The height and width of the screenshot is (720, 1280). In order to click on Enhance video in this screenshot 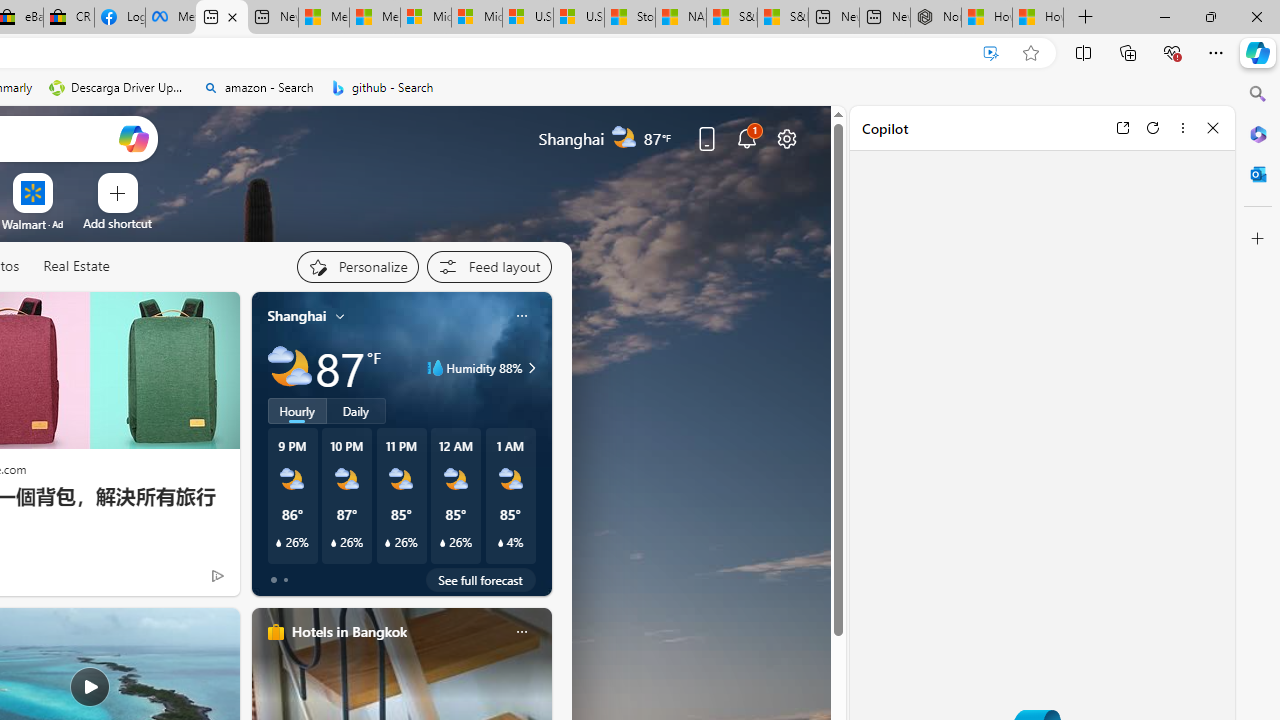, I will do `click(991, 53)`.